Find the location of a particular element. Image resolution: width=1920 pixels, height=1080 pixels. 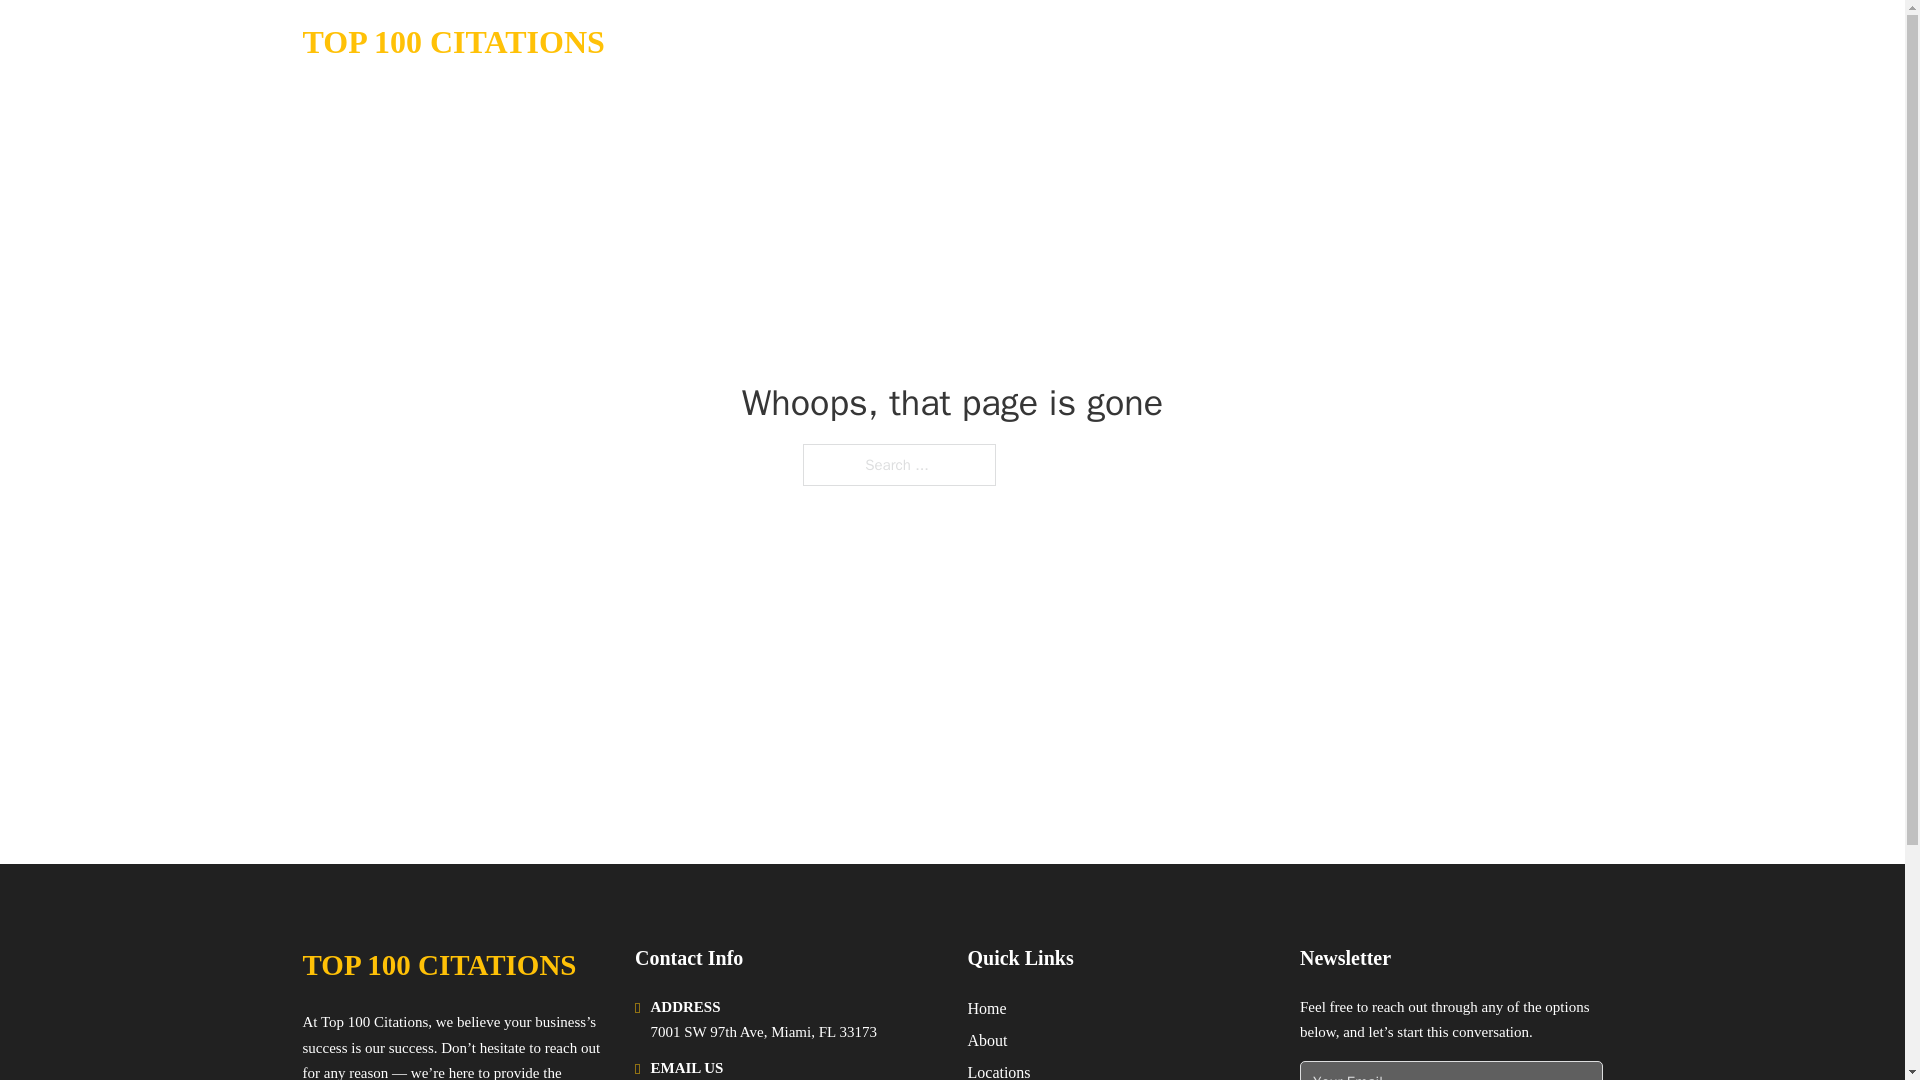

About is located at coordinates (988, 1040).